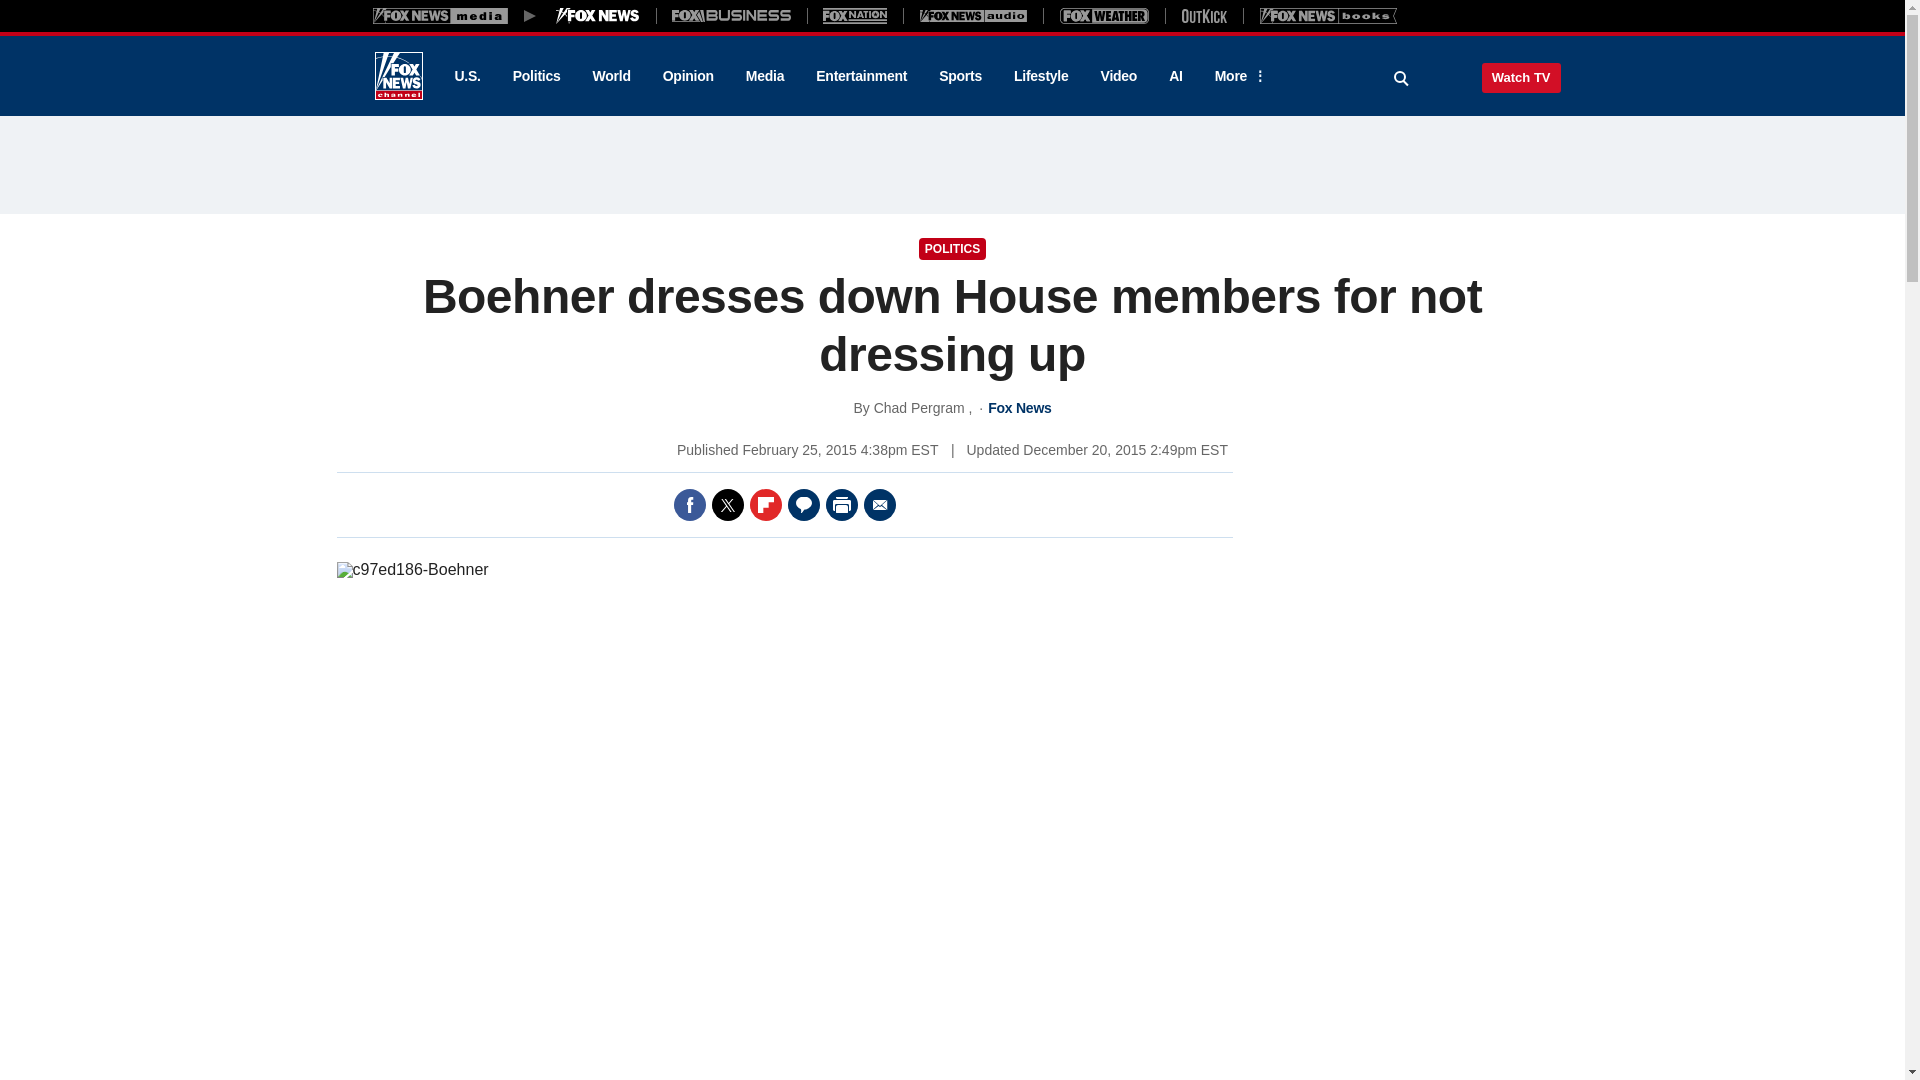 Image resolution: width=1920 pixels, height=1080 pixels. I want to click on Books, so click(1328, 15).